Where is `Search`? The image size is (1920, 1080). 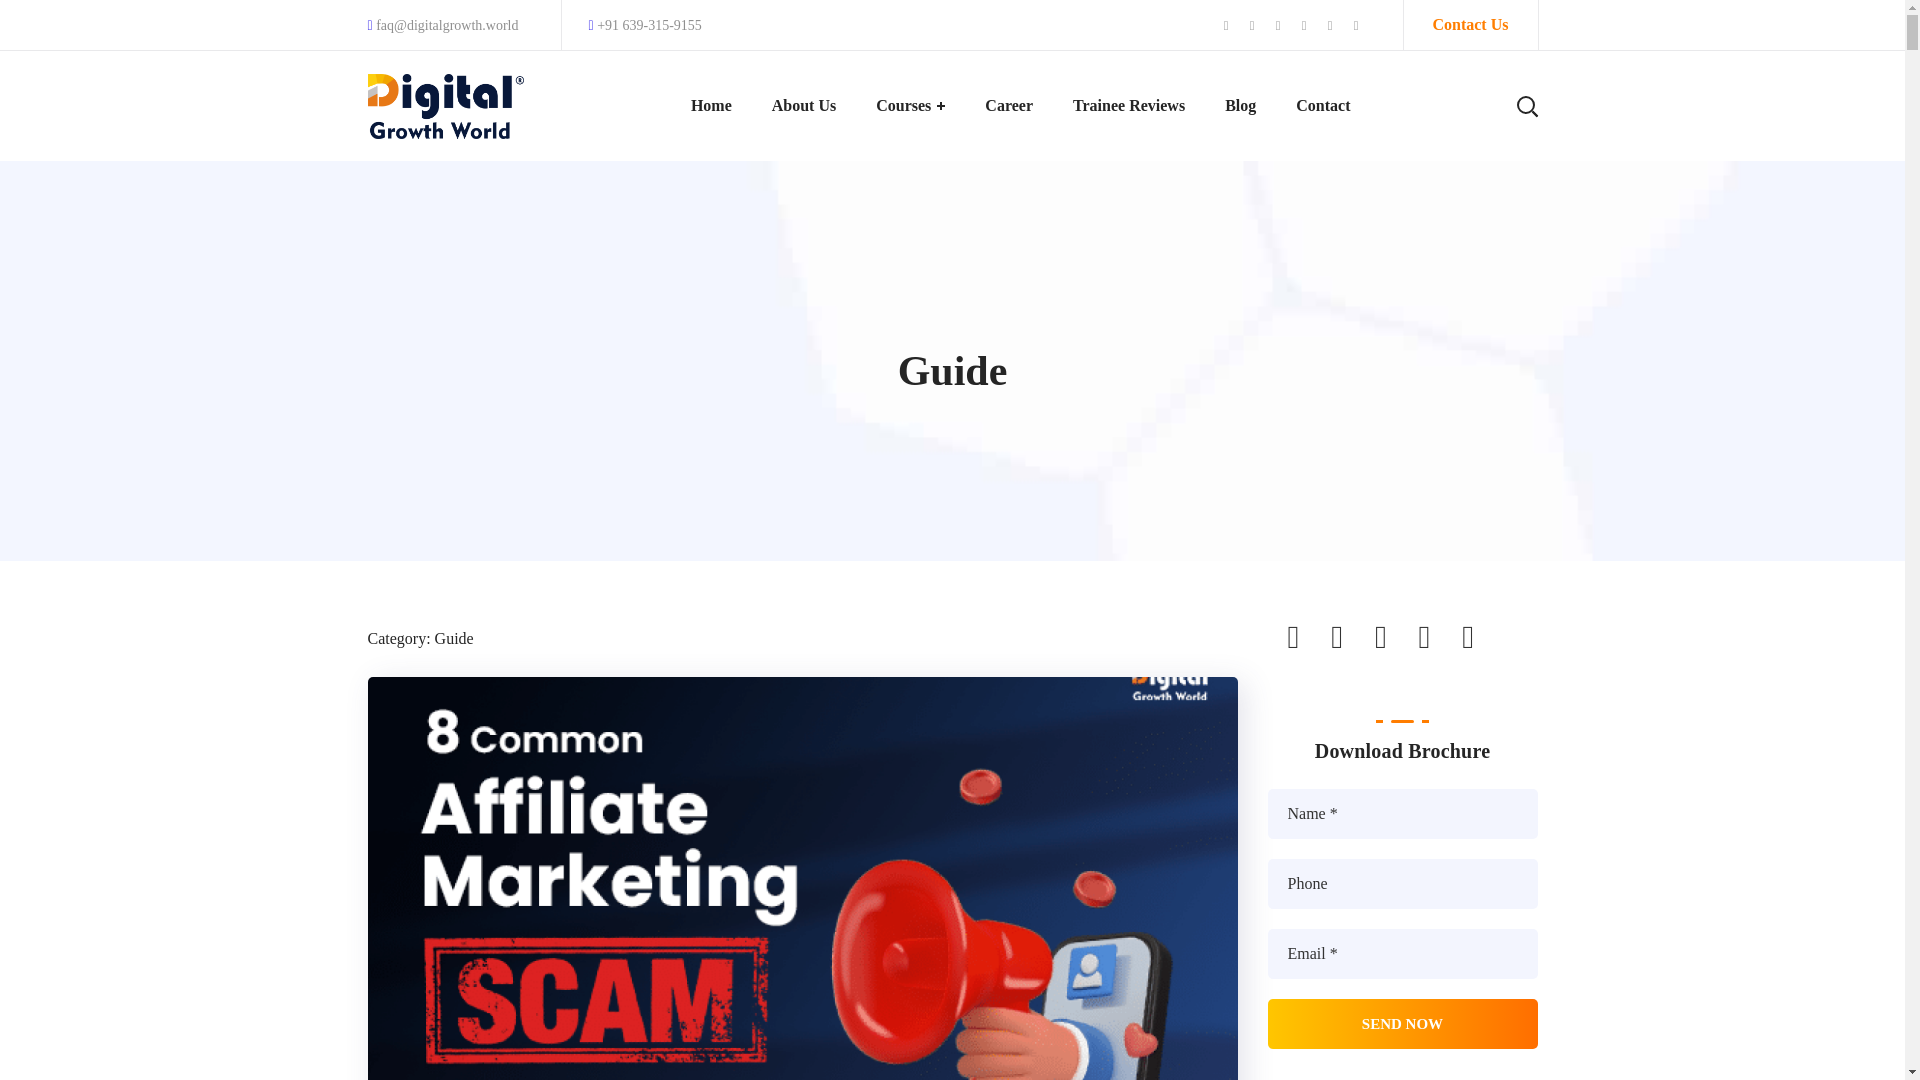 Search is located at coordinates (1464, 40).